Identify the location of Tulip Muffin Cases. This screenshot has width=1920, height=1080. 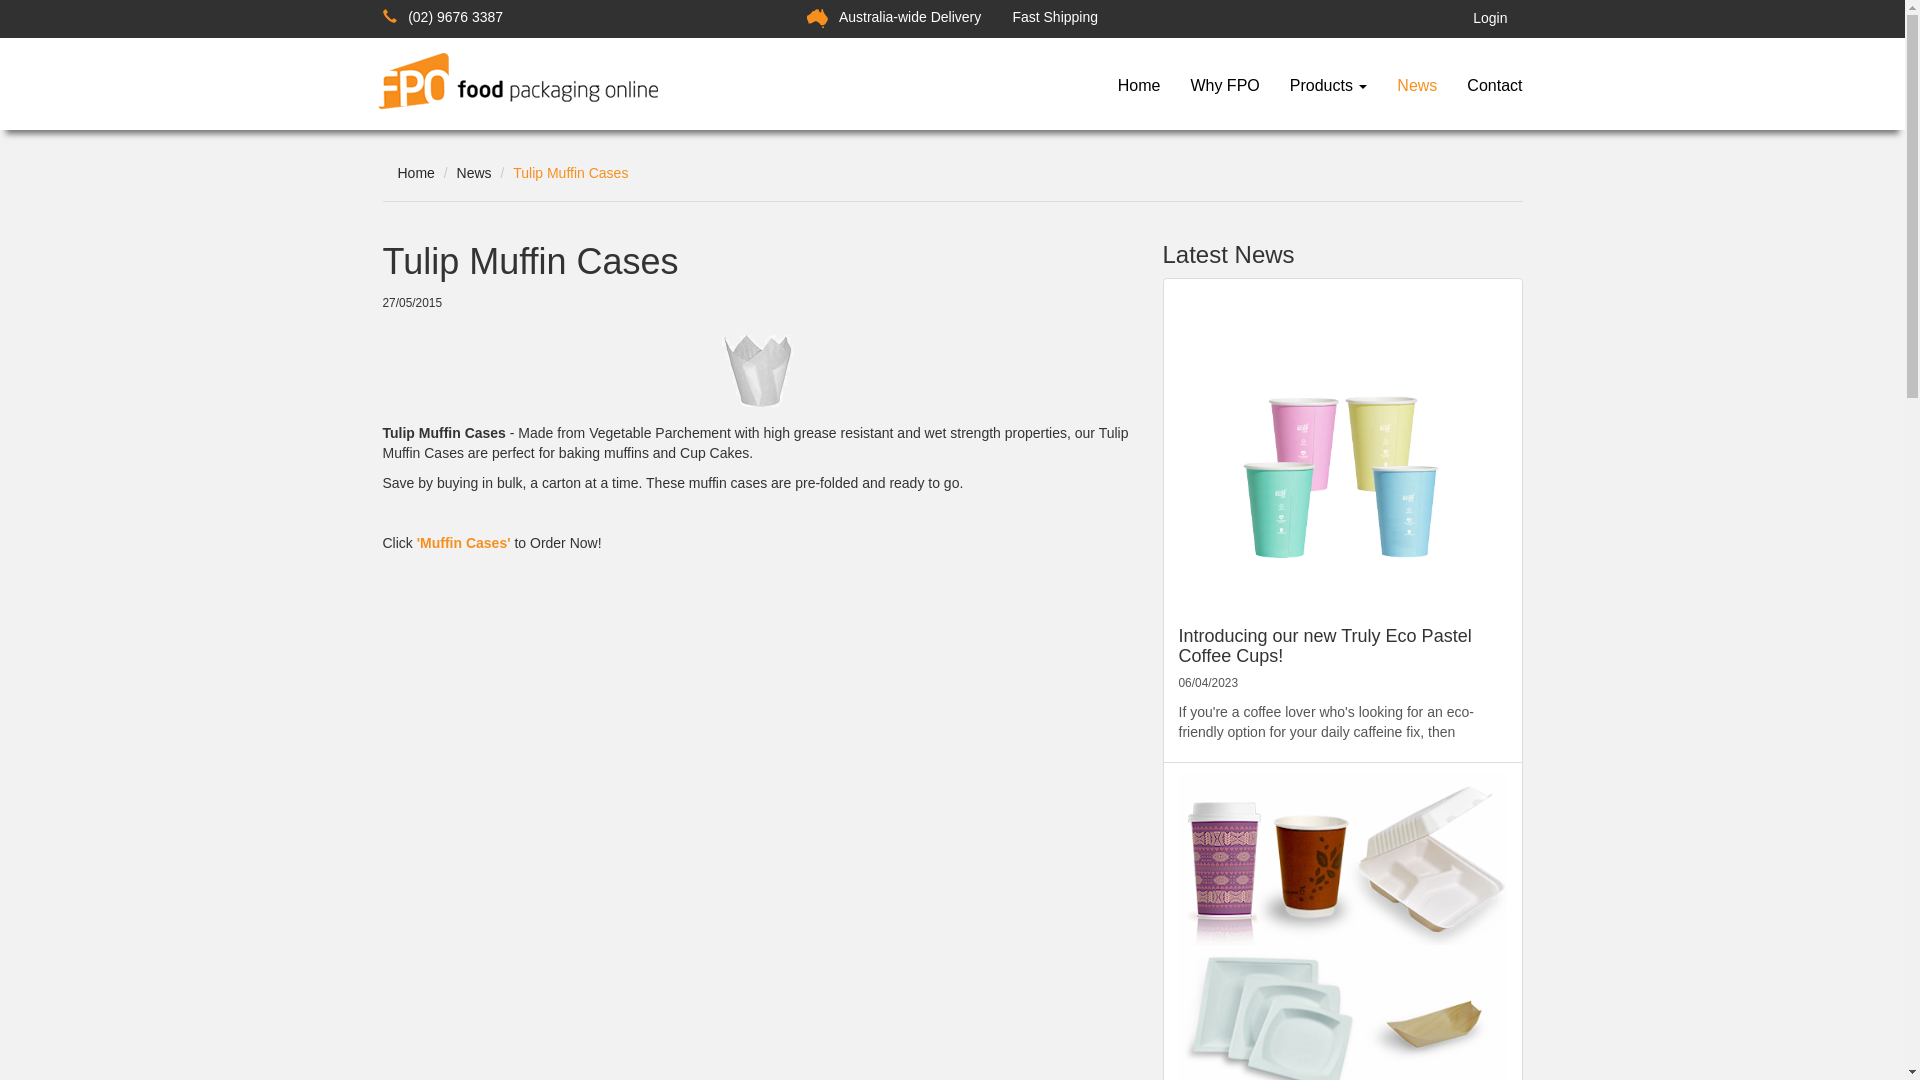
(570, 173).